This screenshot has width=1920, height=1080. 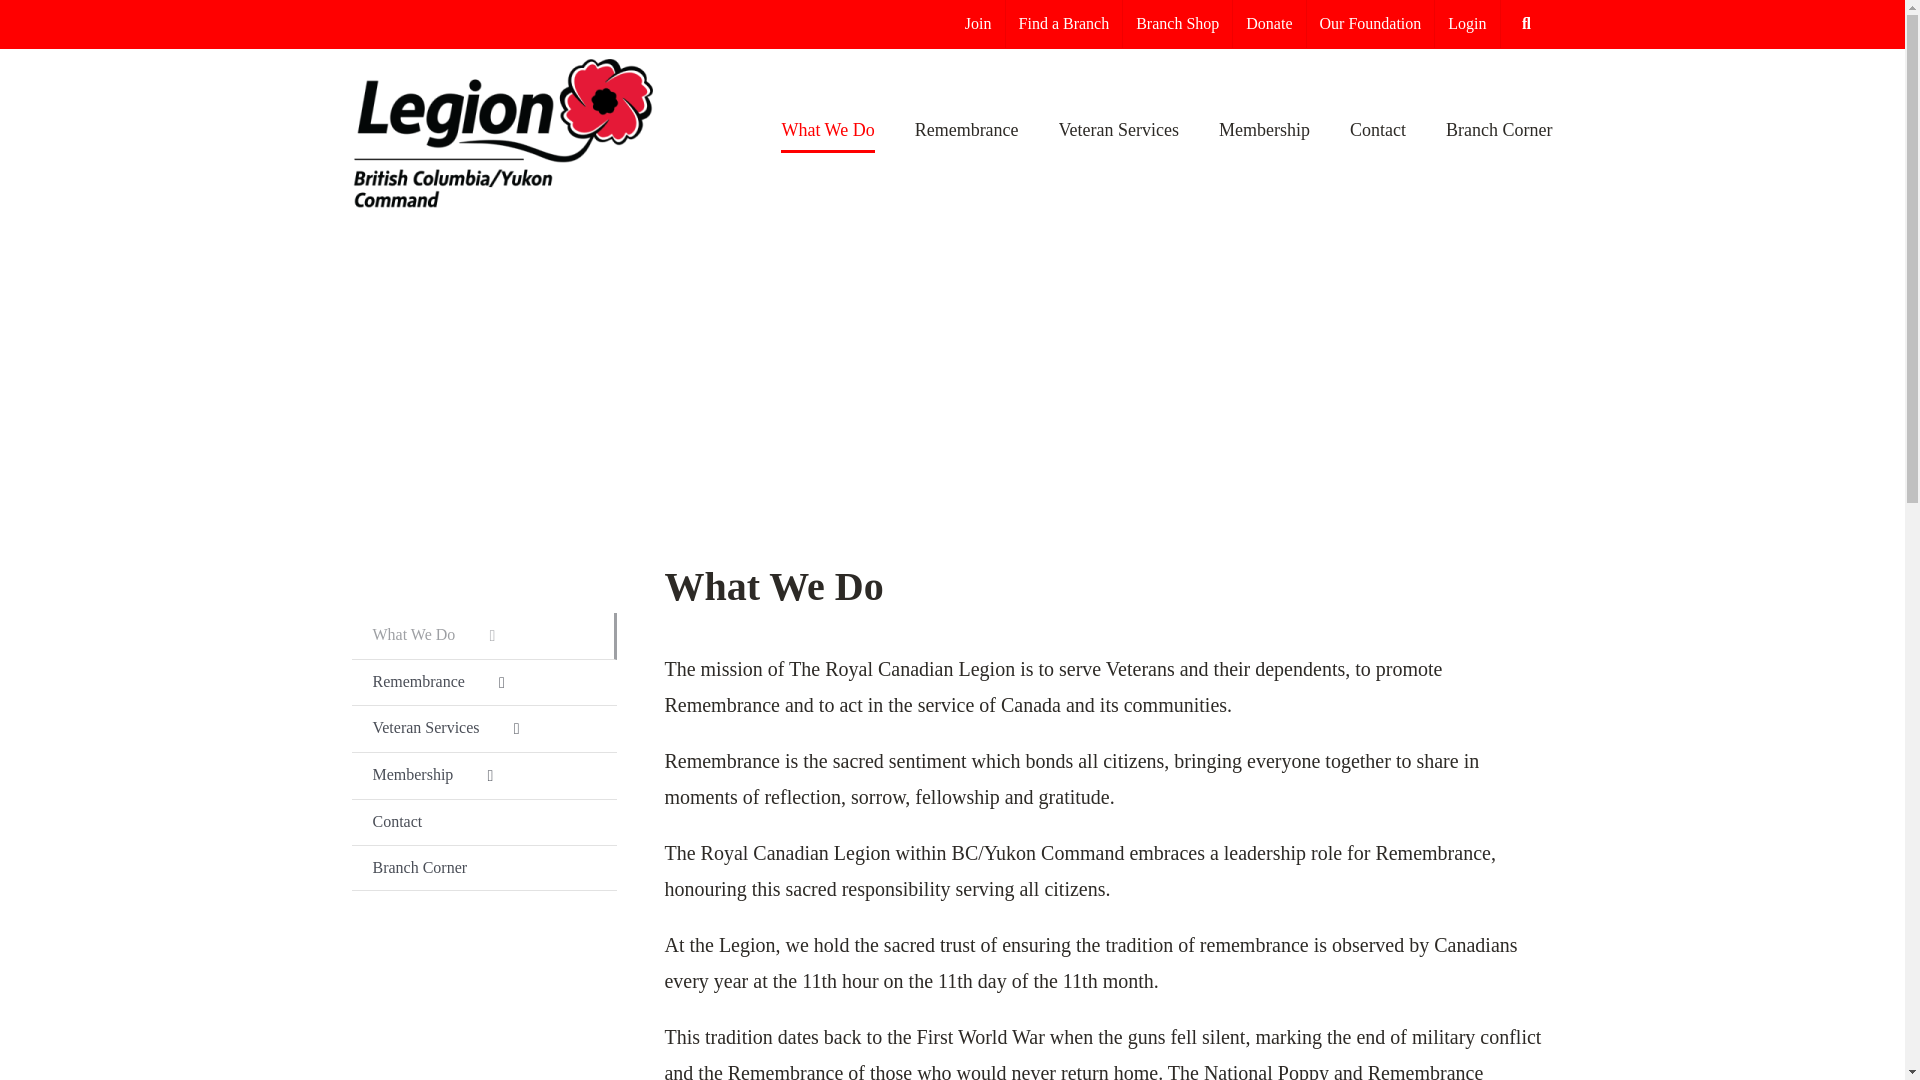 What do you see at coordinates (1178, 24) in the screenshot?
I see `Branch Shop` at bounding box center [1178, 24].